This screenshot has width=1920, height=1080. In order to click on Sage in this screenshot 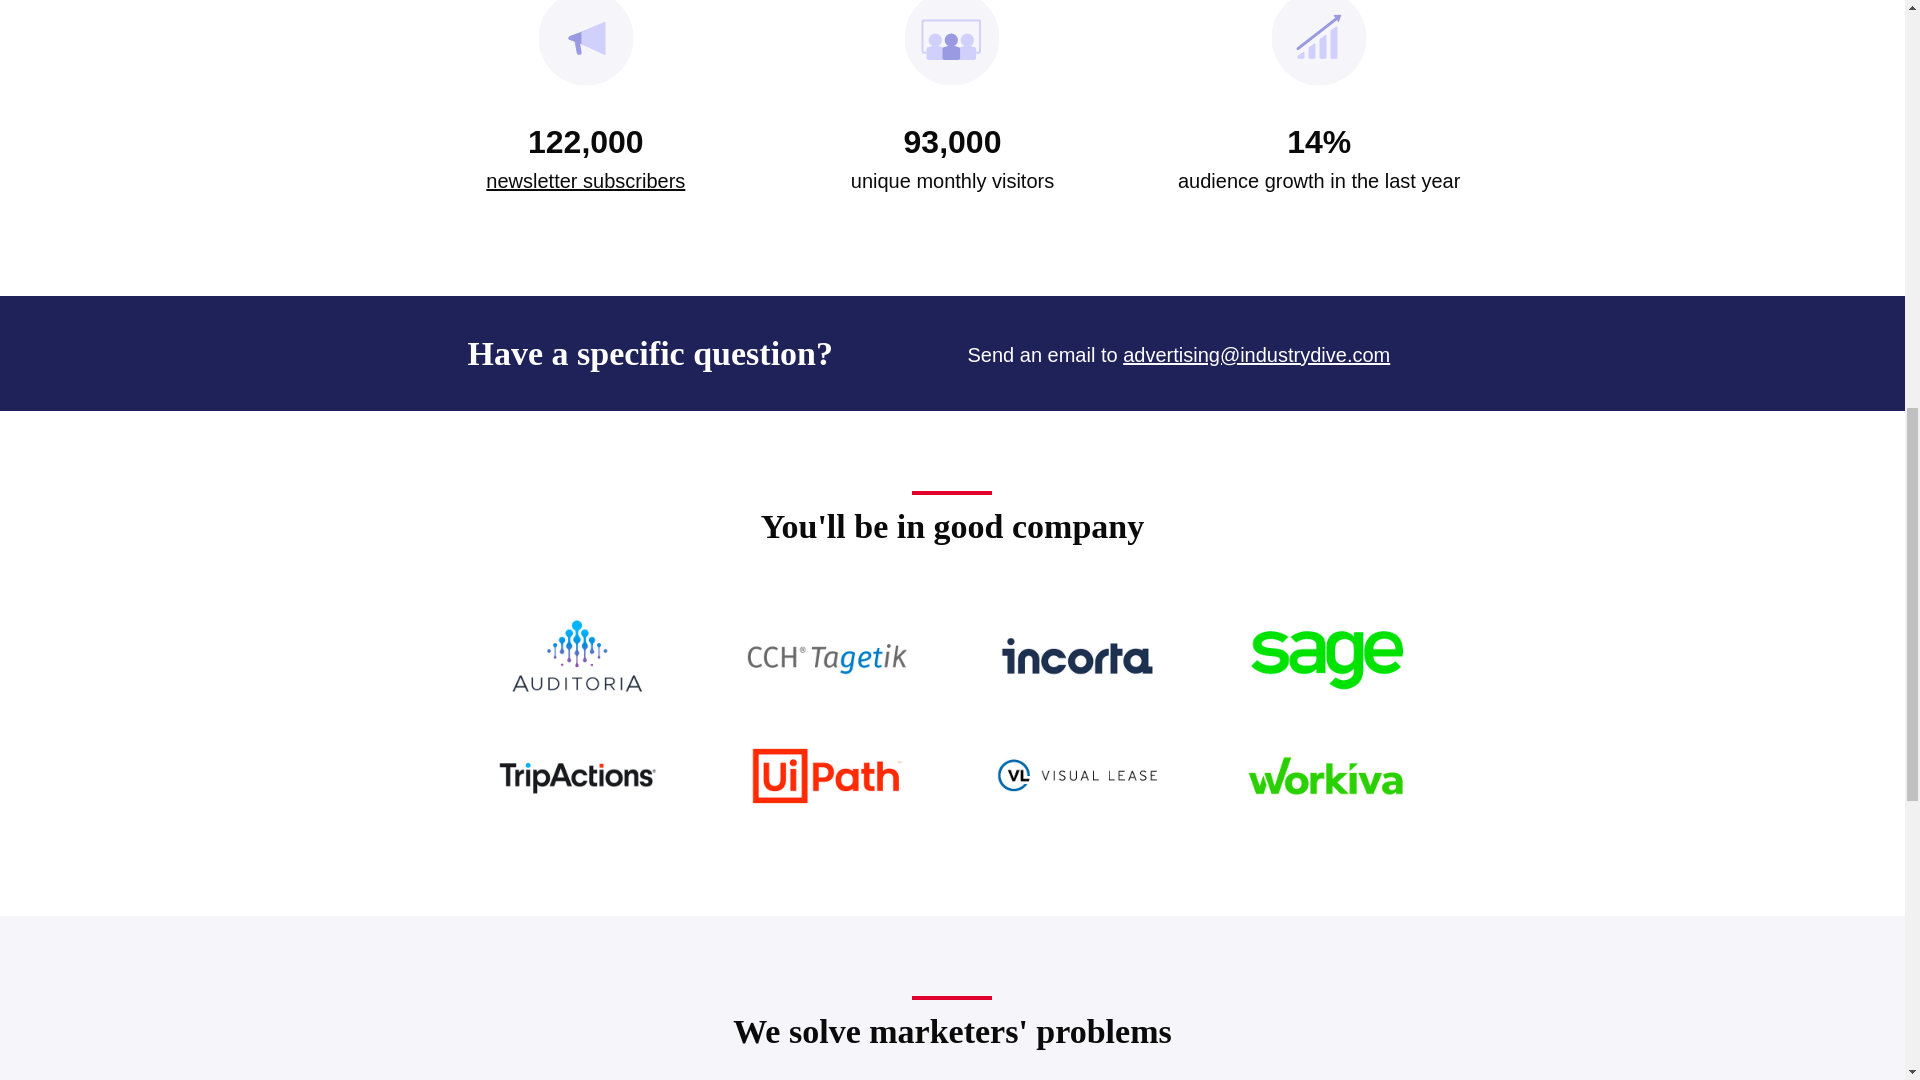, I will do `click(1326, 656)`.